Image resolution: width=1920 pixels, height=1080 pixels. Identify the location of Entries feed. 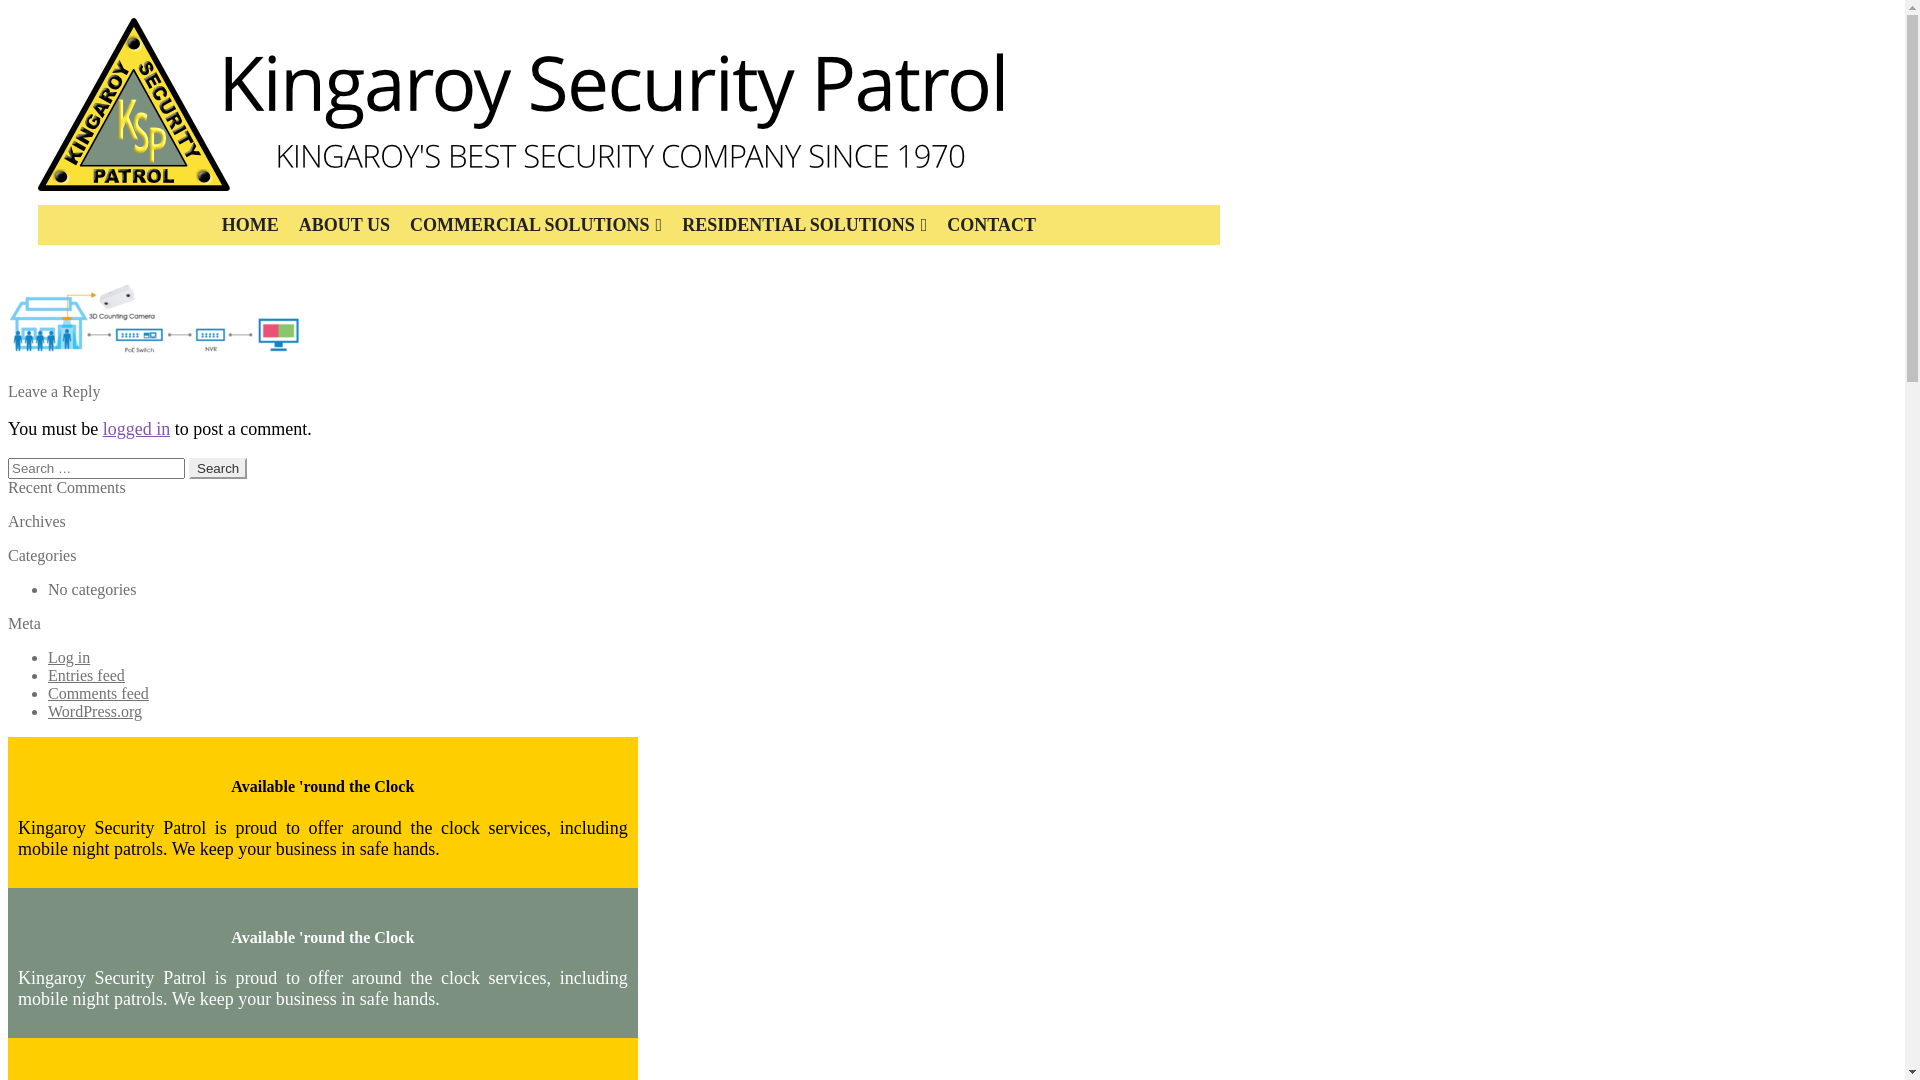
(86, 676).